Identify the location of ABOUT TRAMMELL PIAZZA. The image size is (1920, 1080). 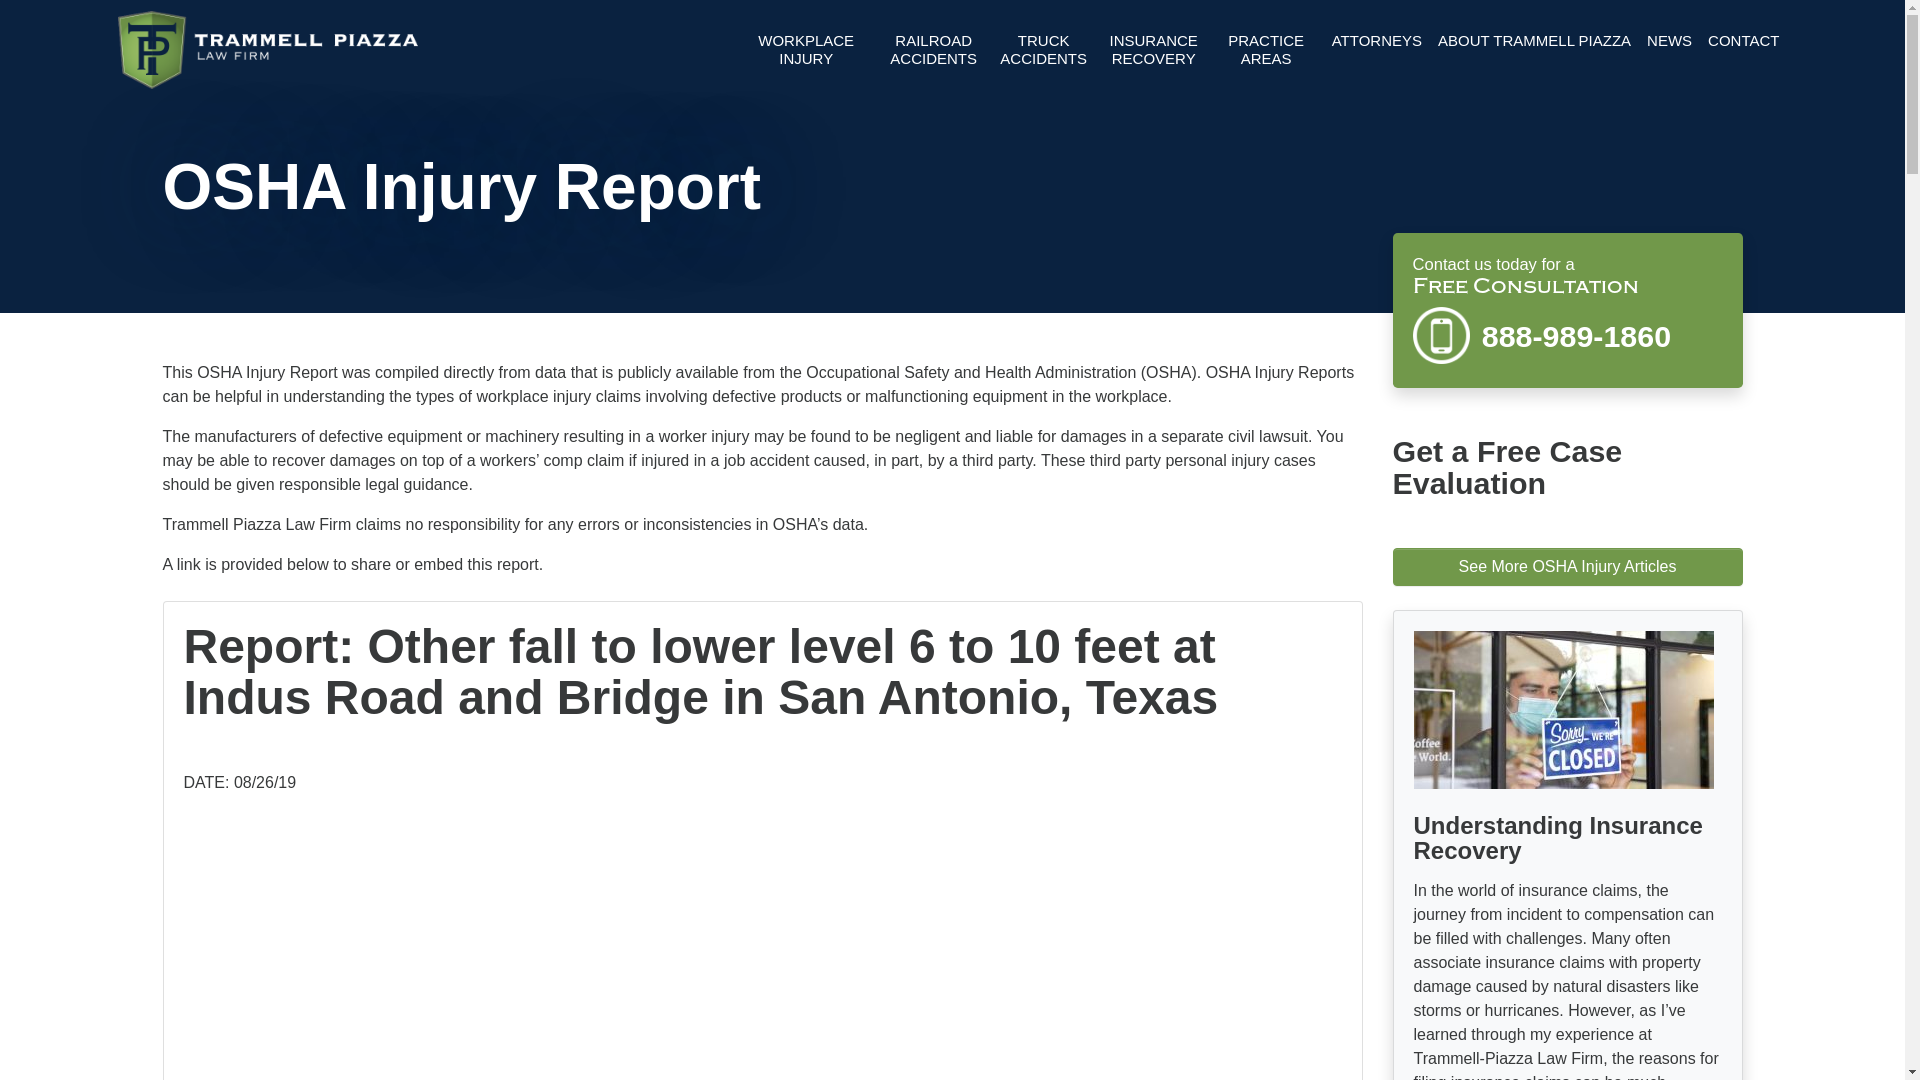
(1534, 41).